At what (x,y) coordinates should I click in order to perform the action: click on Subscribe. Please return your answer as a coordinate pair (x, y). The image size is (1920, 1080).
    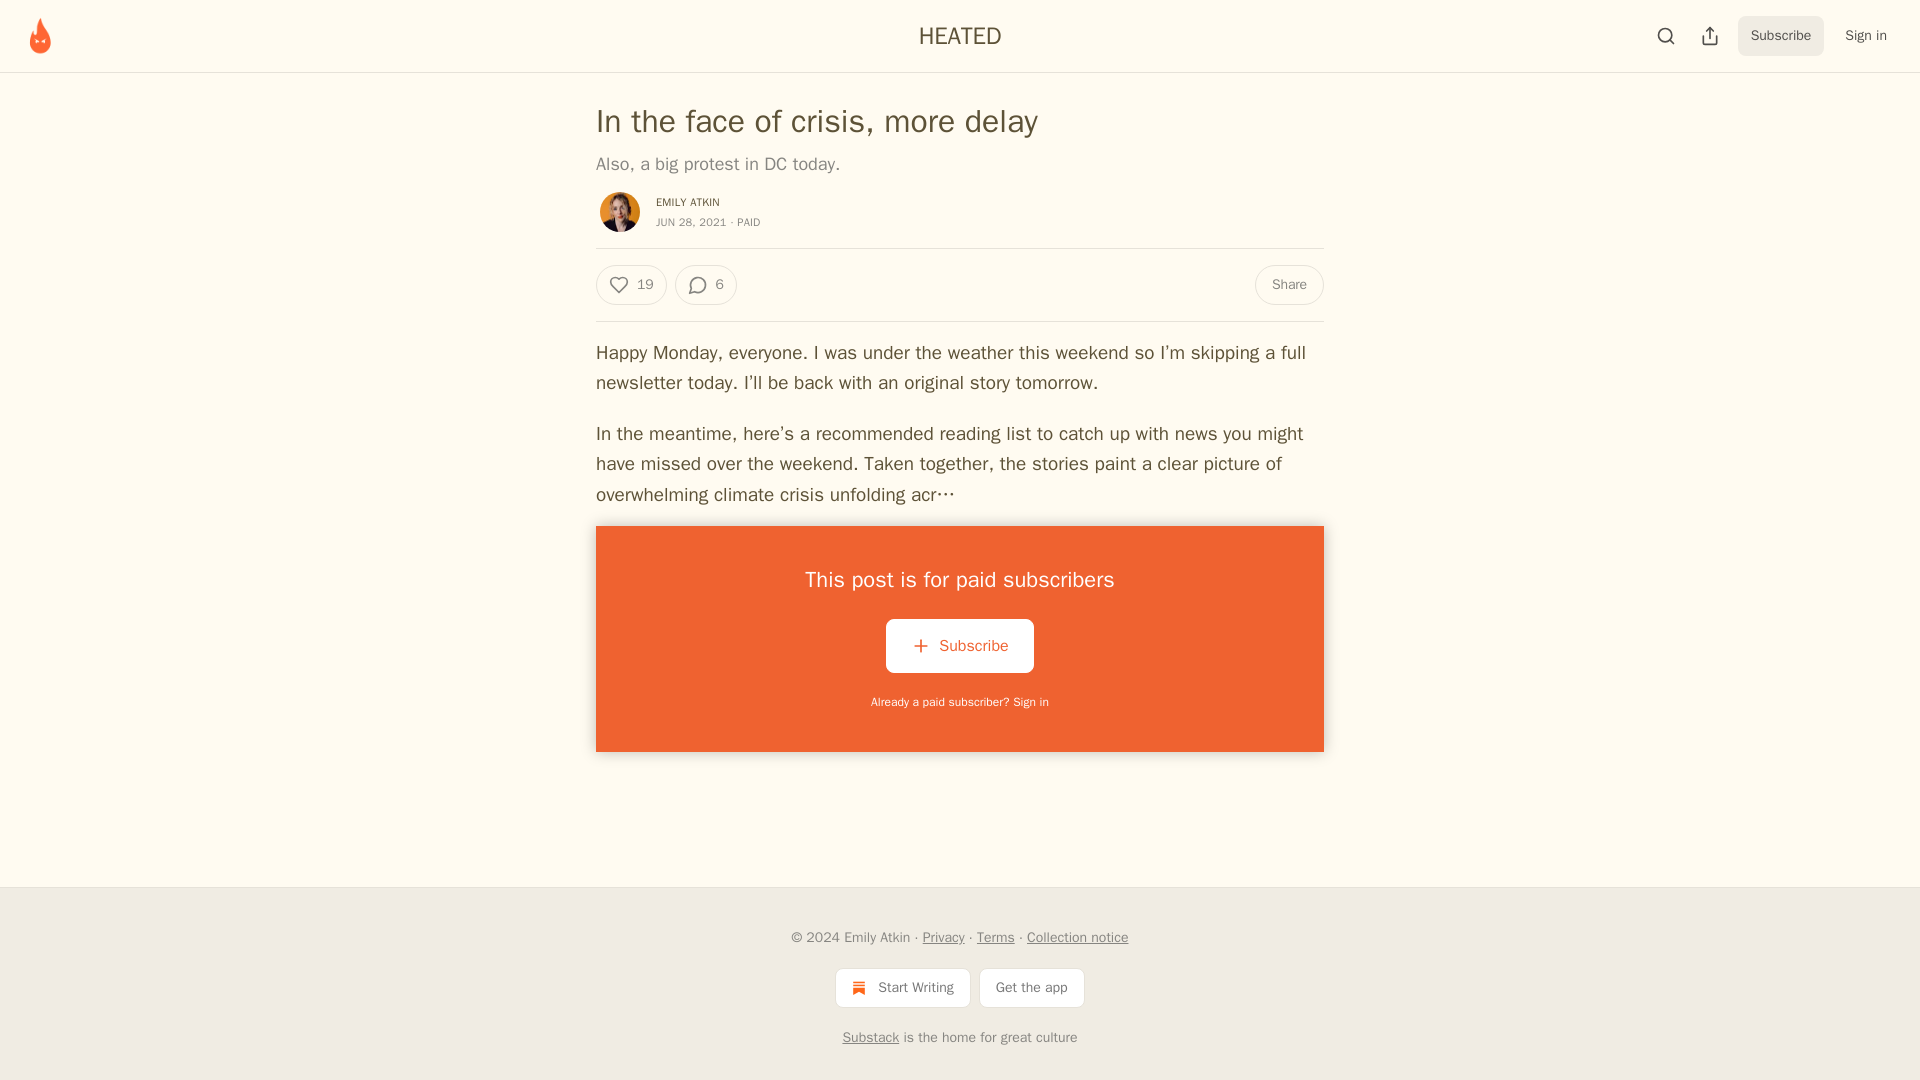
    Looking at the image, I should click on (958, 645).